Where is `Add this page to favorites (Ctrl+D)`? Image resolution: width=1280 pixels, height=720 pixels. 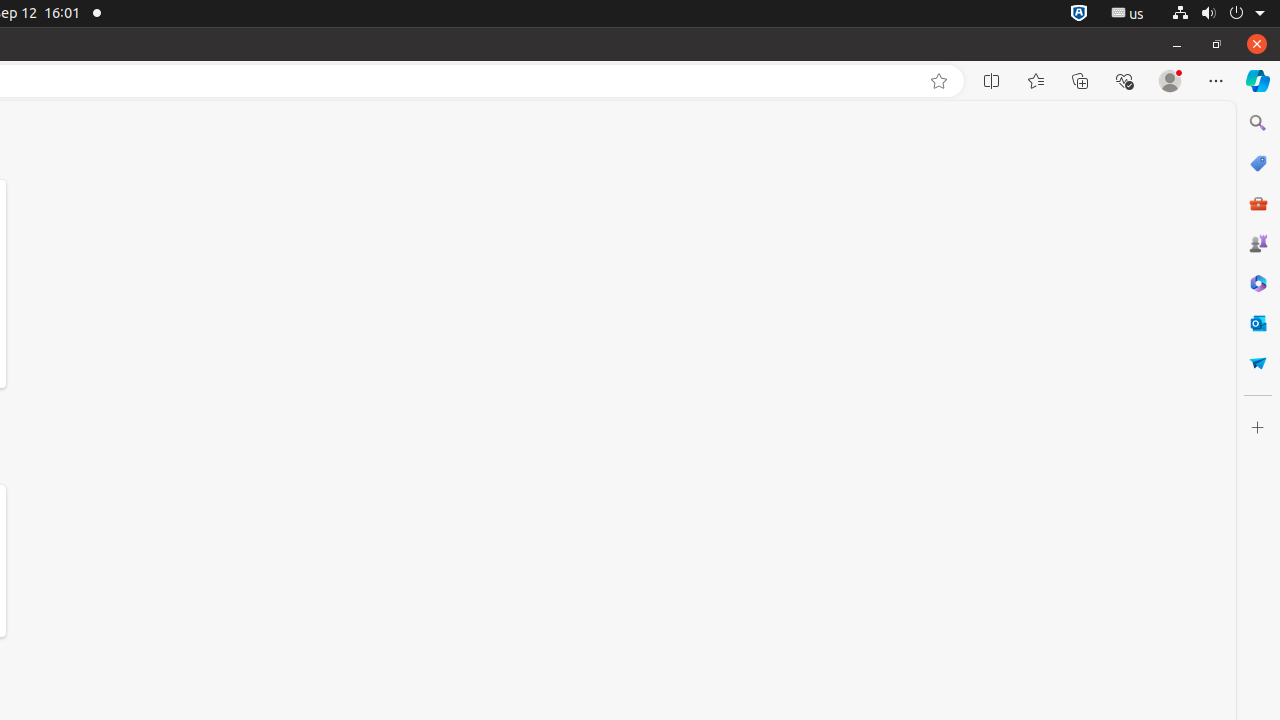 Add this page to favorites (Ctrl+D) is located at coordinates (939, 81).